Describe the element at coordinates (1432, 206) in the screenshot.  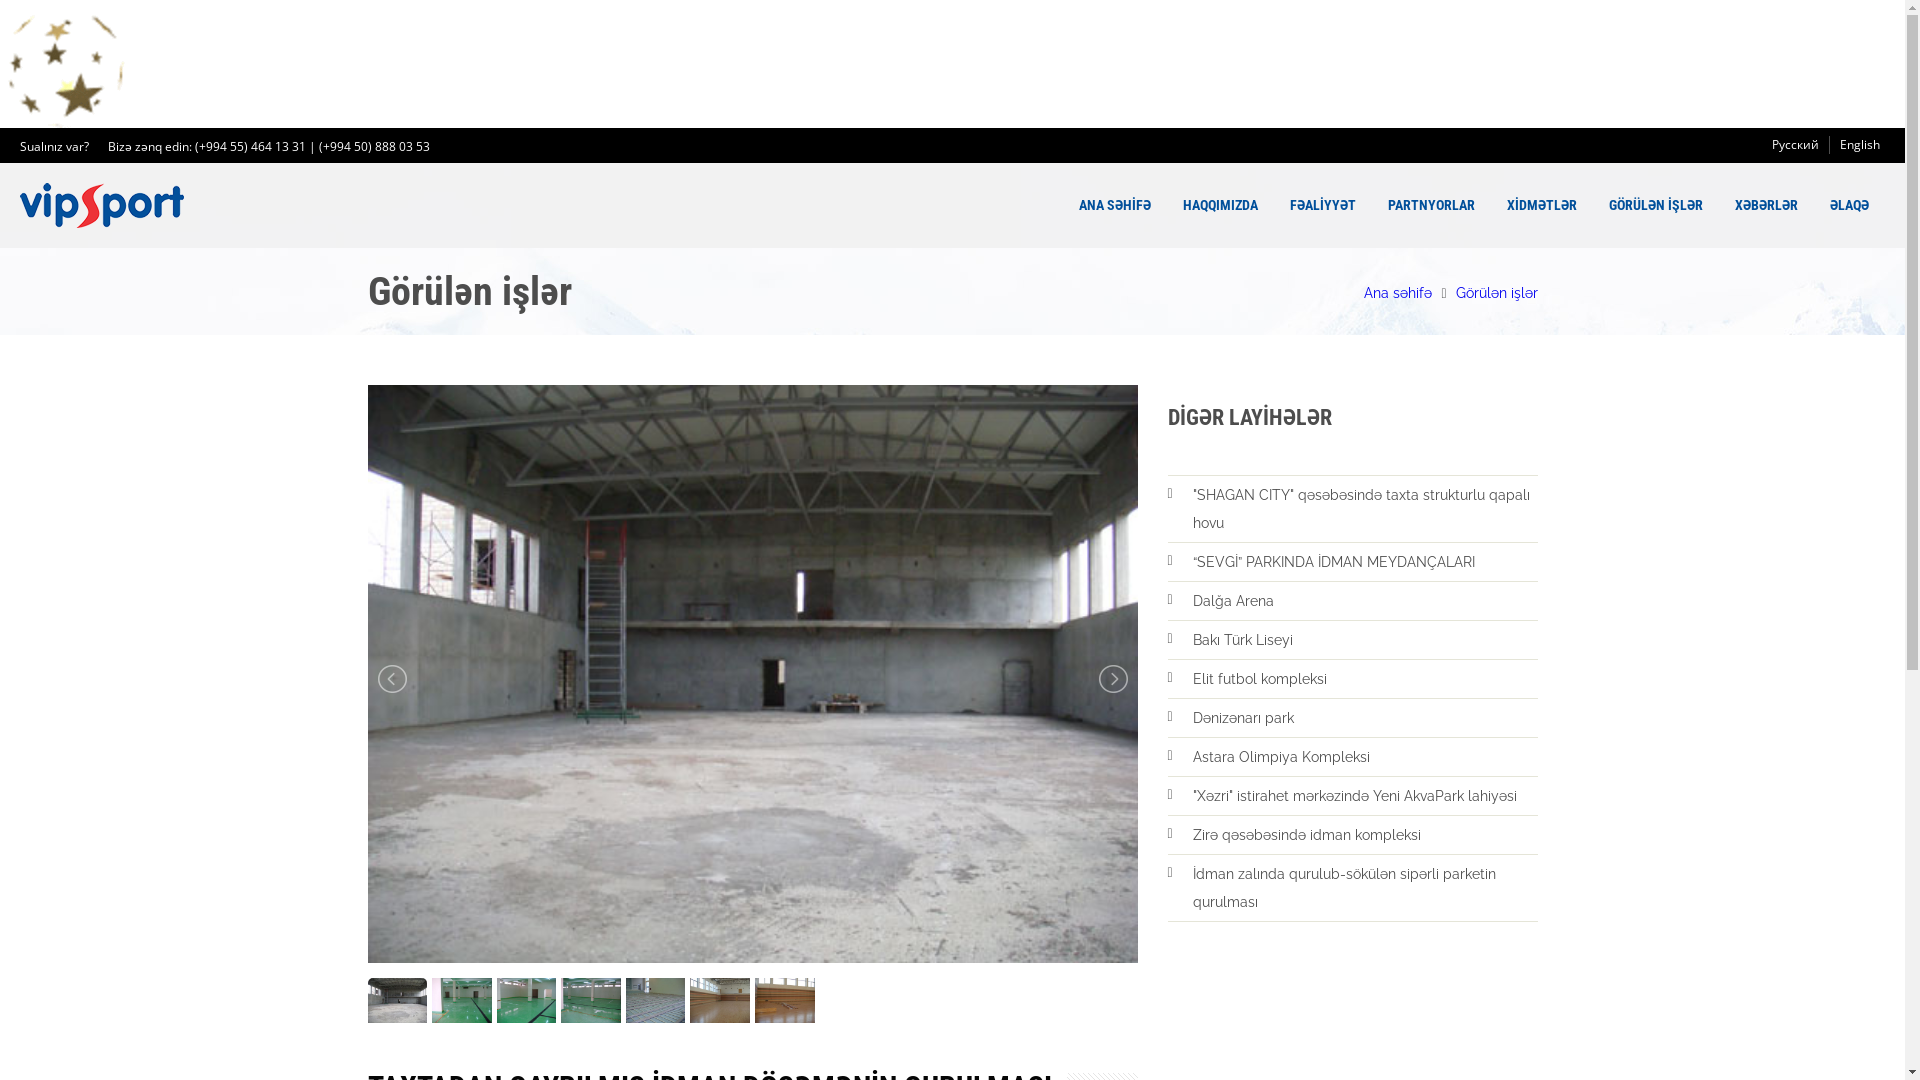
I see `PARTNYORLAR` at that location.